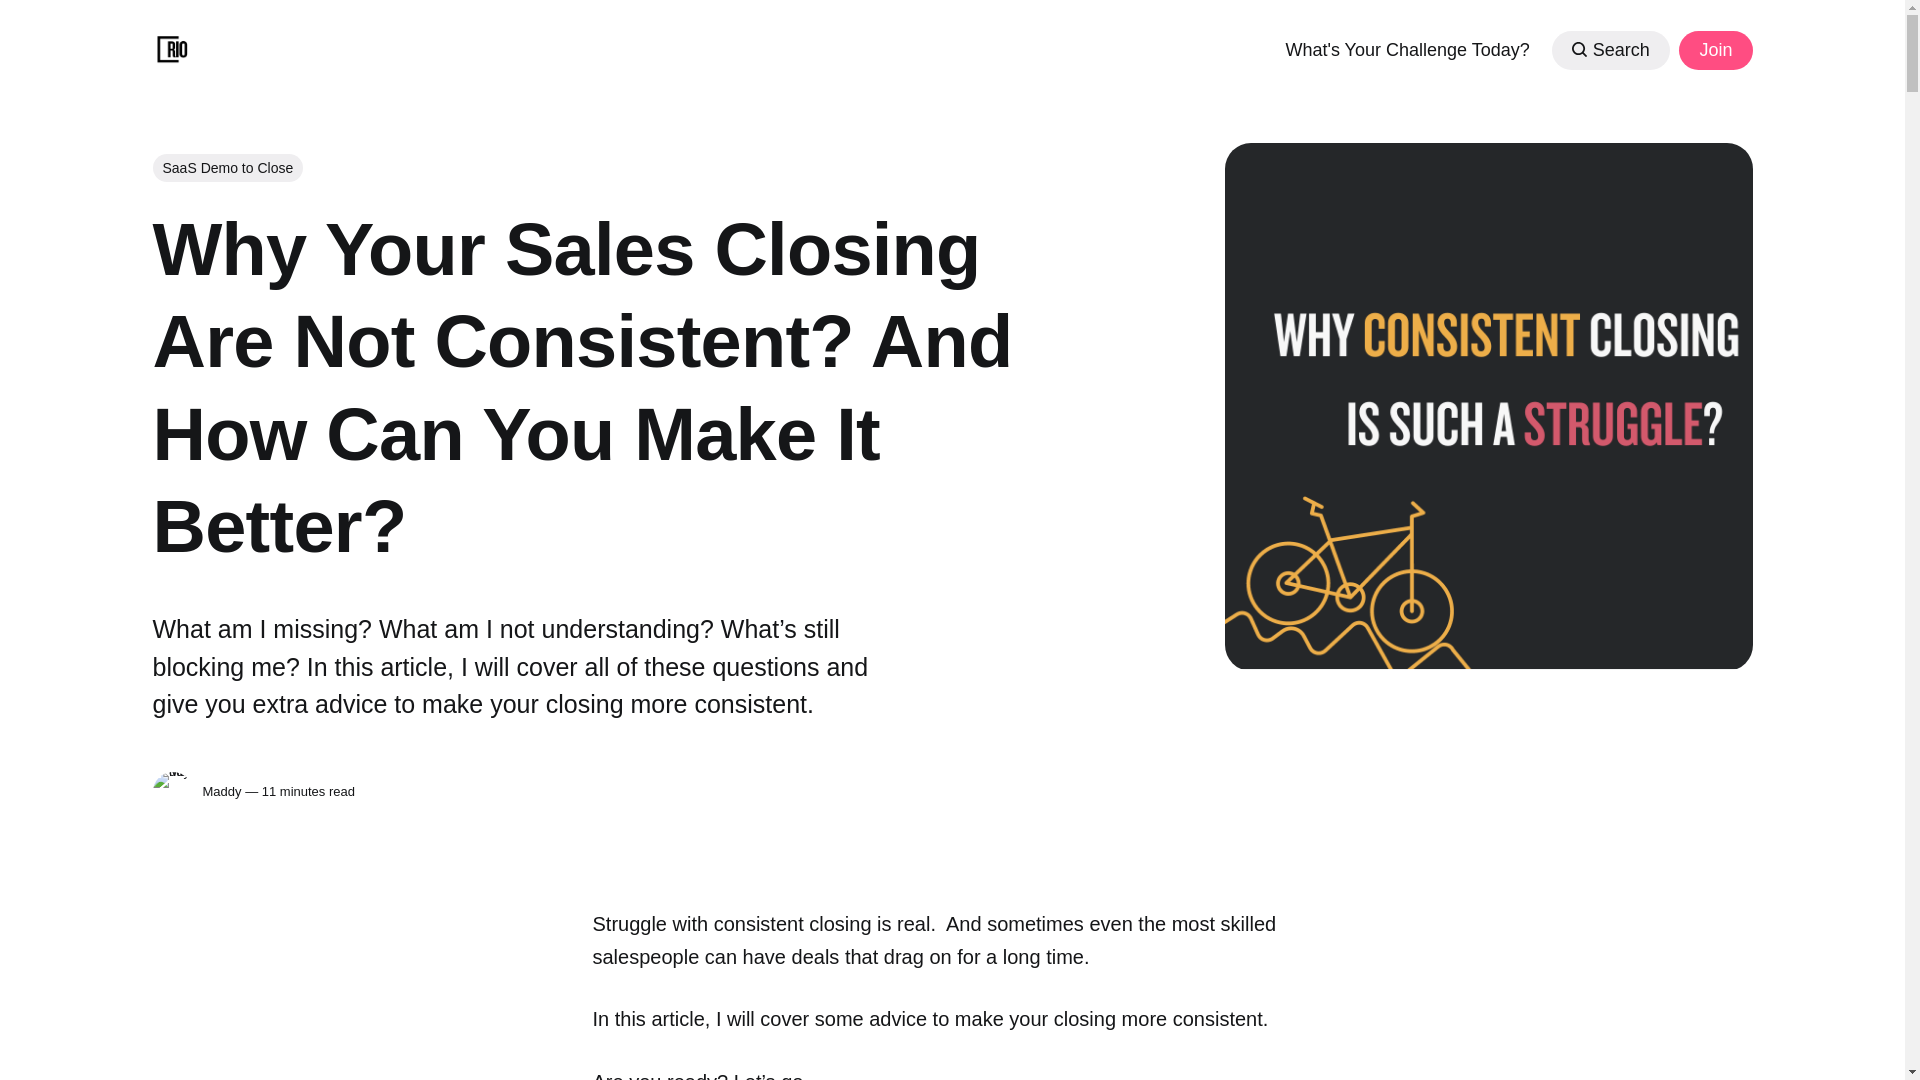 The height and width of the screenshot is (1080, 1920). What do you see at coordinates (221, 792) in the screenshot?
I see `Maddy` at bounding box center [221, 792].